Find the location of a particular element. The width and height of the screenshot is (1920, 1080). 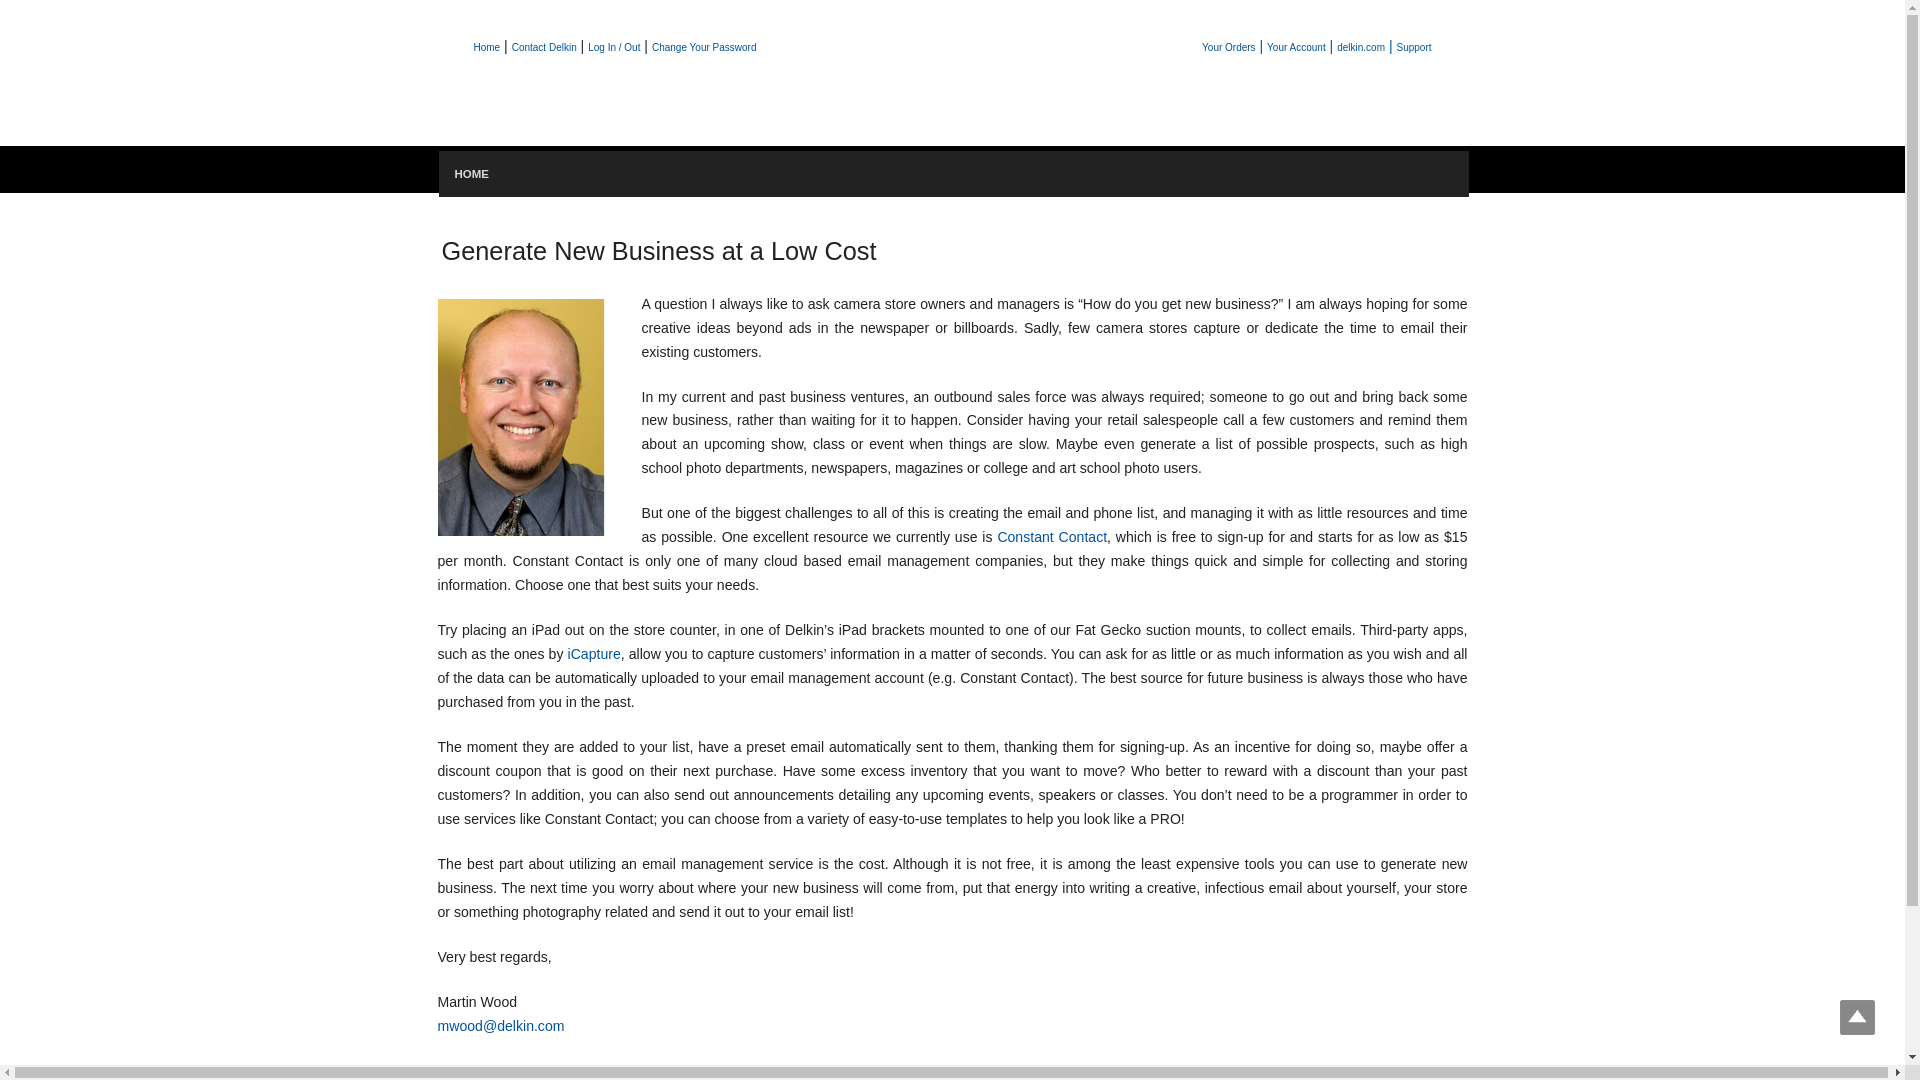

Support is located at coordinates (1412, 47).